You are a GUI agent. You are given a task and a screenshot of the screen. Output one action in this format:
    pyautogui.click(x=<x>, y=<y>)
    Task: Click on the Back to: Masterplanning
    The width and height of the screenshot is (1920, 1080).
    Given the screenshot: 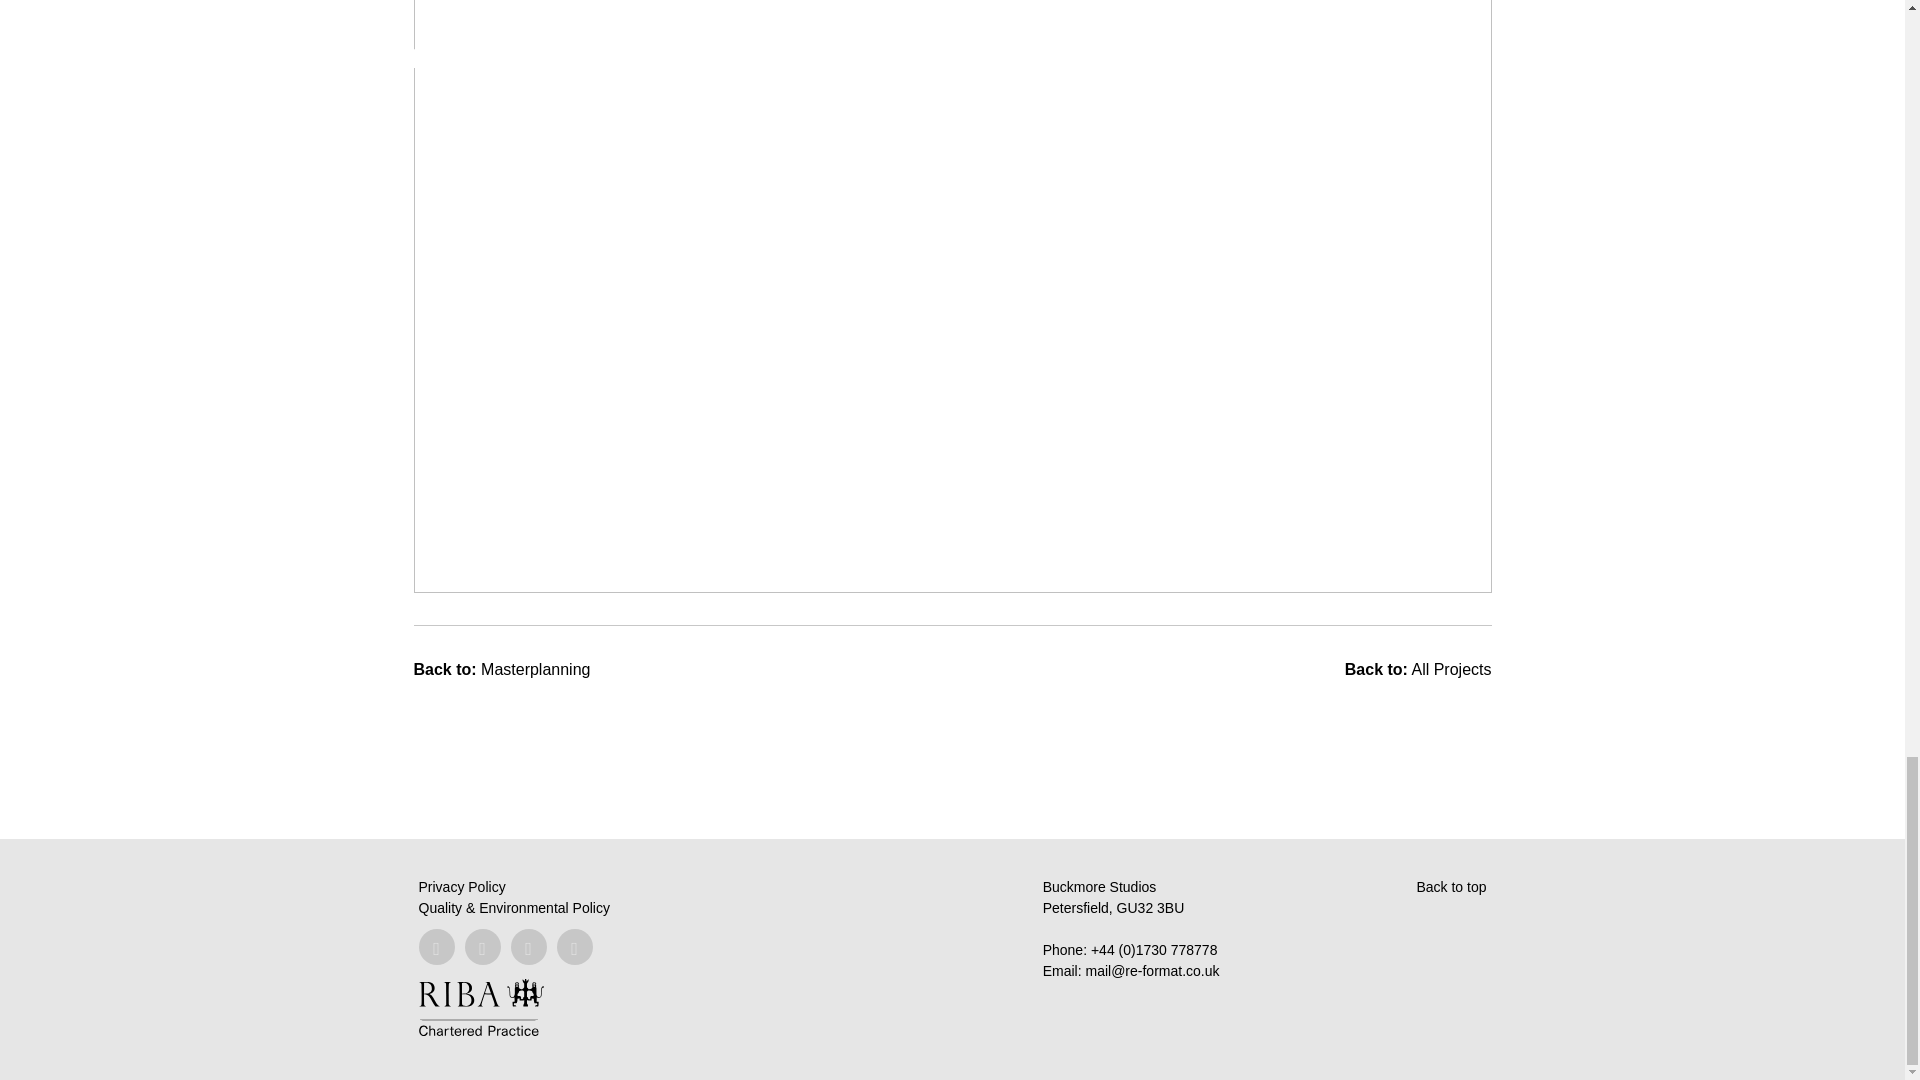 What is the action you would take?
    pyautogui.click(x=502, y=669)
    